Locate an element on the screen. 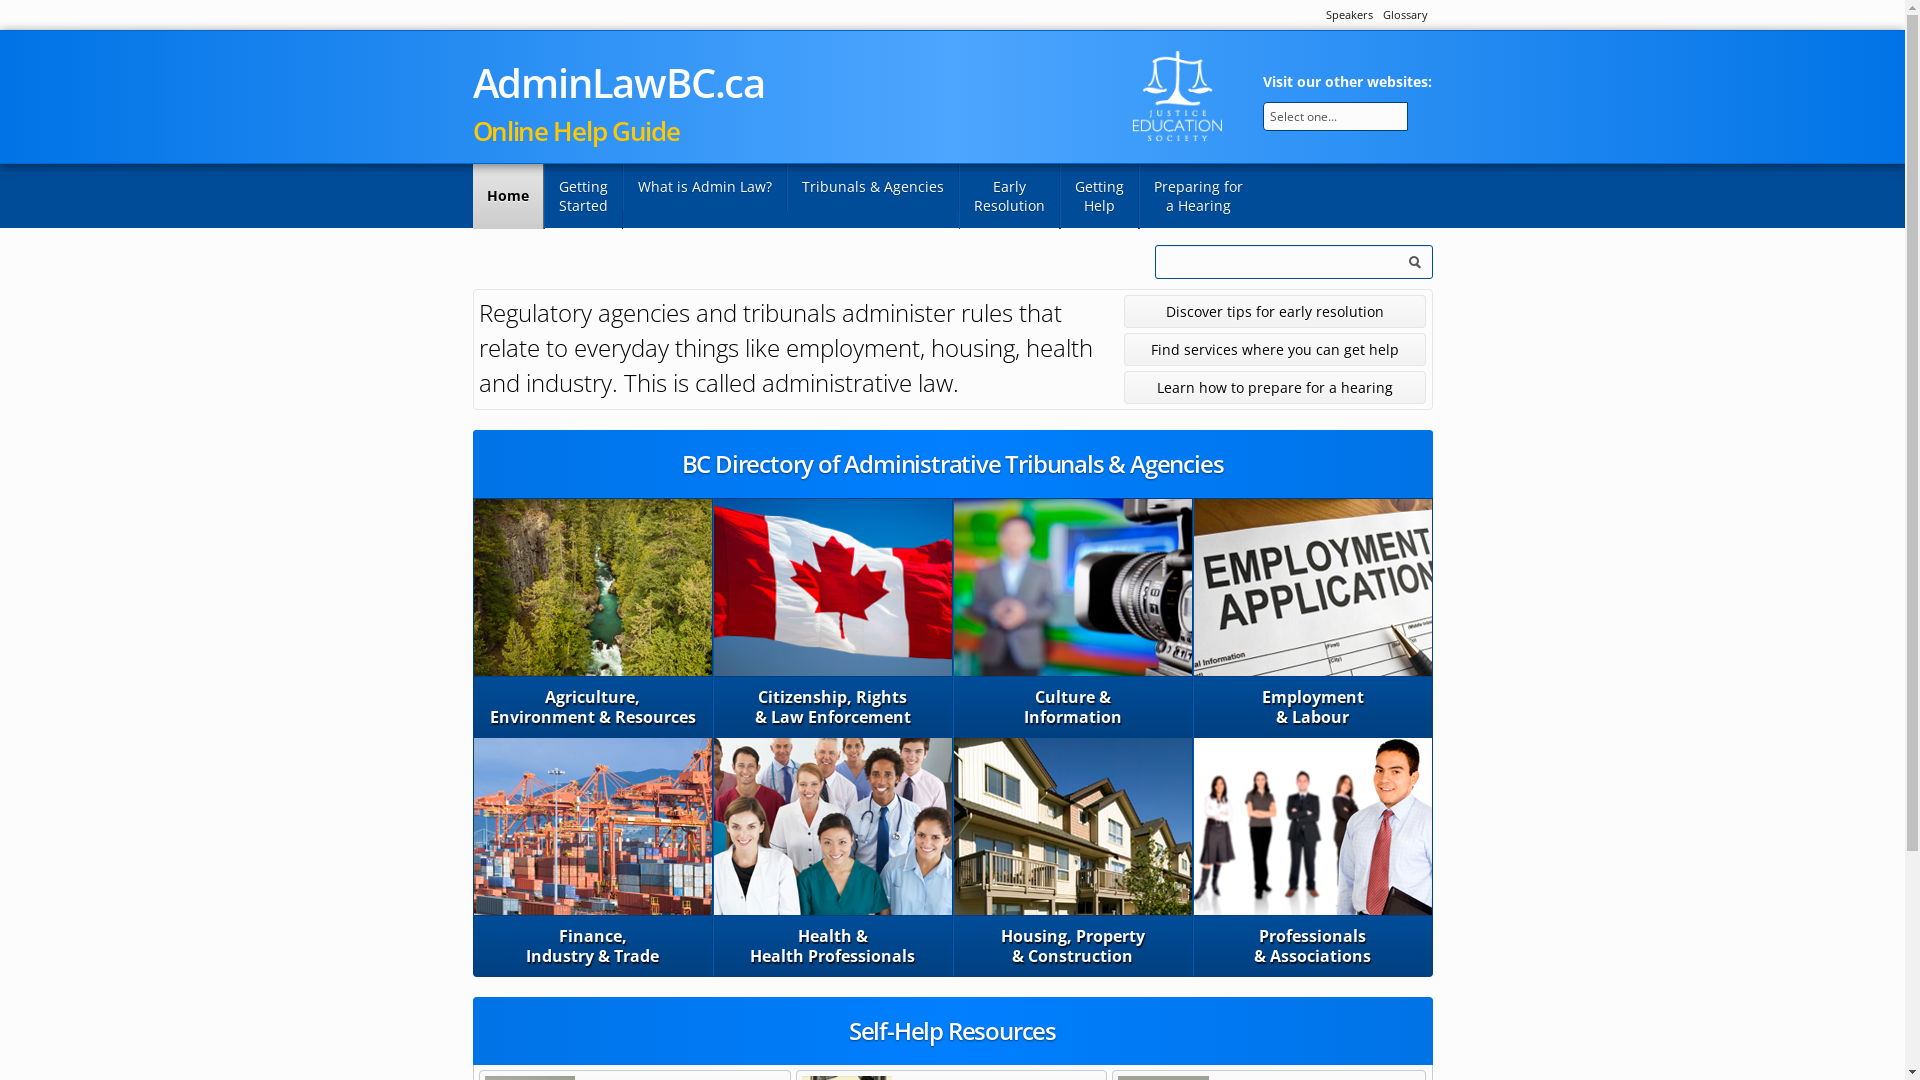 The height and width of the screenshot is (1080, 1920). Employment
& Labour is located at coordinates (1313, 618).